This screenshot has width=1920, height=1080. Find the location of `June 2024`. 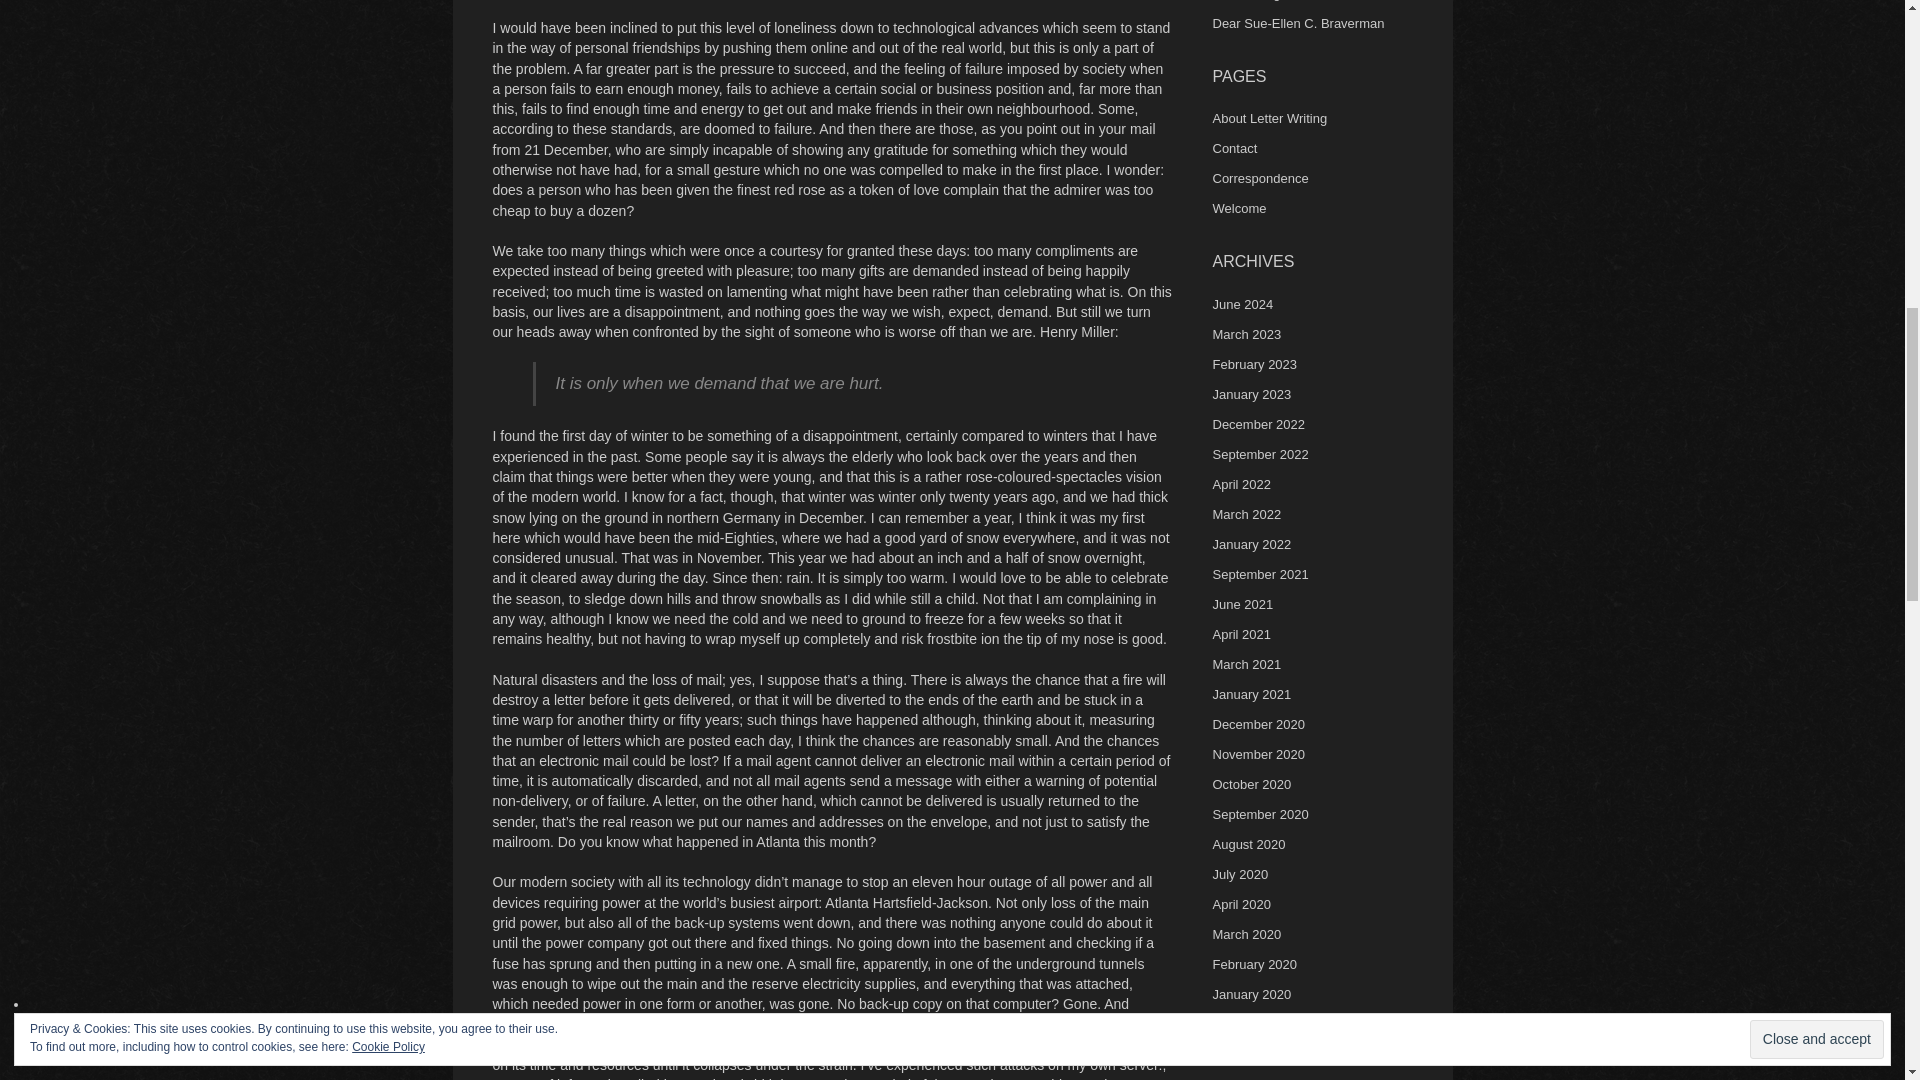

June 2024 is located at coordinates (1242, 304).